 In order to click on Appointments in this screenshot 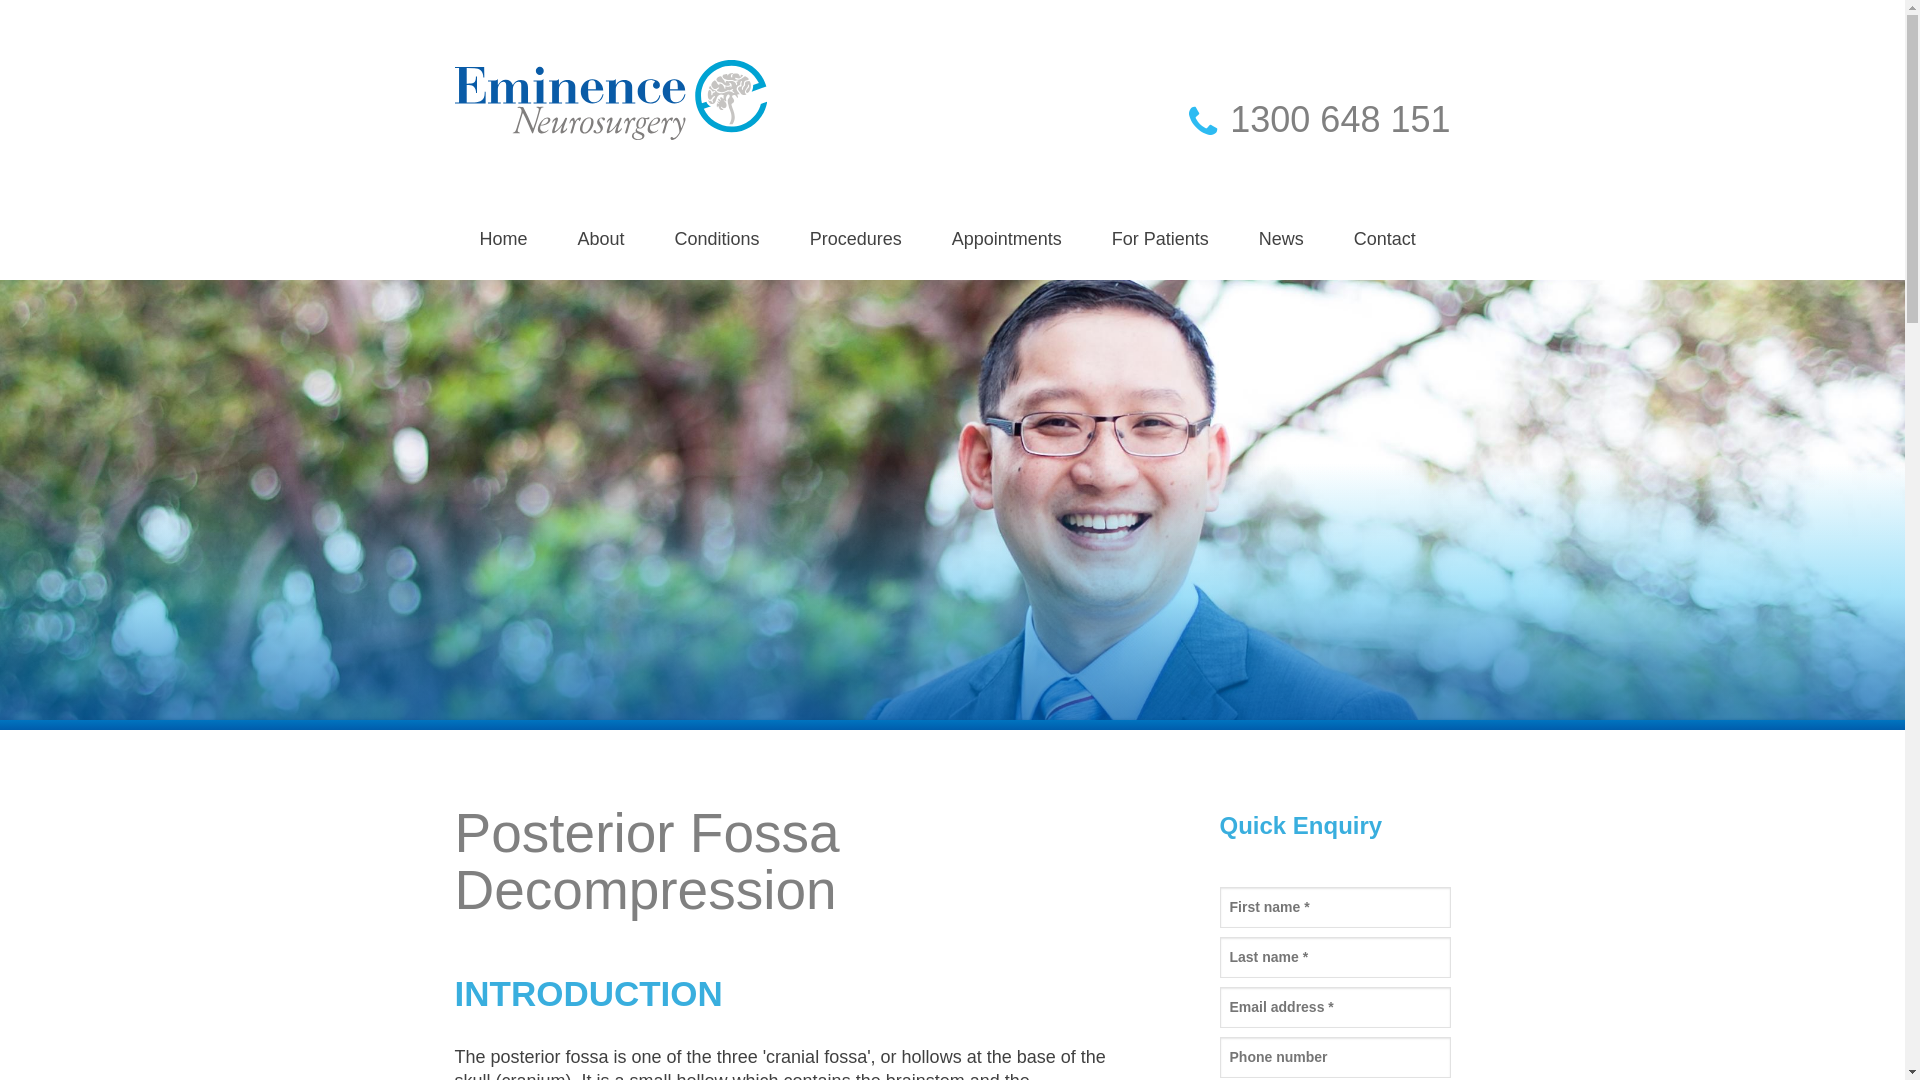, I will do `click(1007, 239)`.